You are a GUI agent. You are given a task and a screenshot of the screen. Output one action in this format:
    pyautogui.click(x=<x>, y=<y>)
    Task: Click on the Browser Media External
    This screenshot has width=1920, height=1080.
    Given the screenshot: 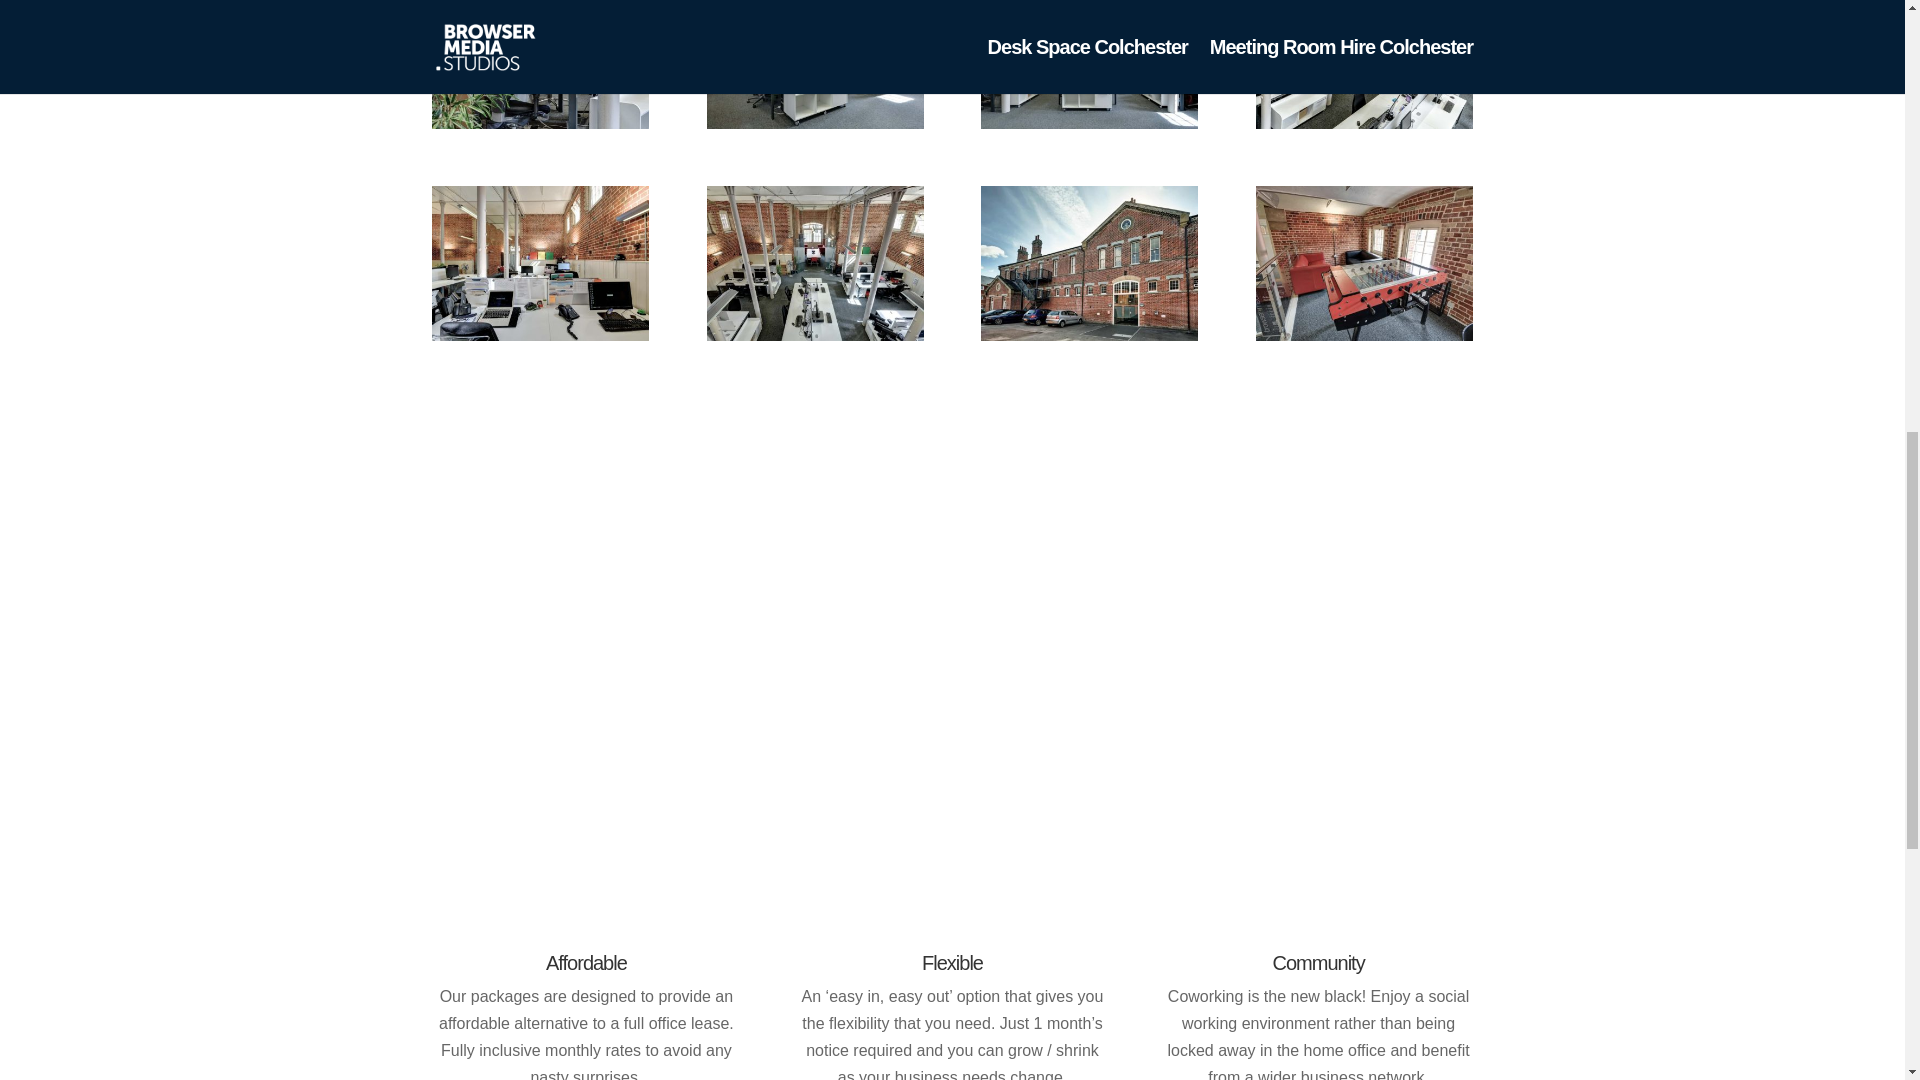 What is the action you would take?
    pyautogui.click(x=1090, y=336)
    